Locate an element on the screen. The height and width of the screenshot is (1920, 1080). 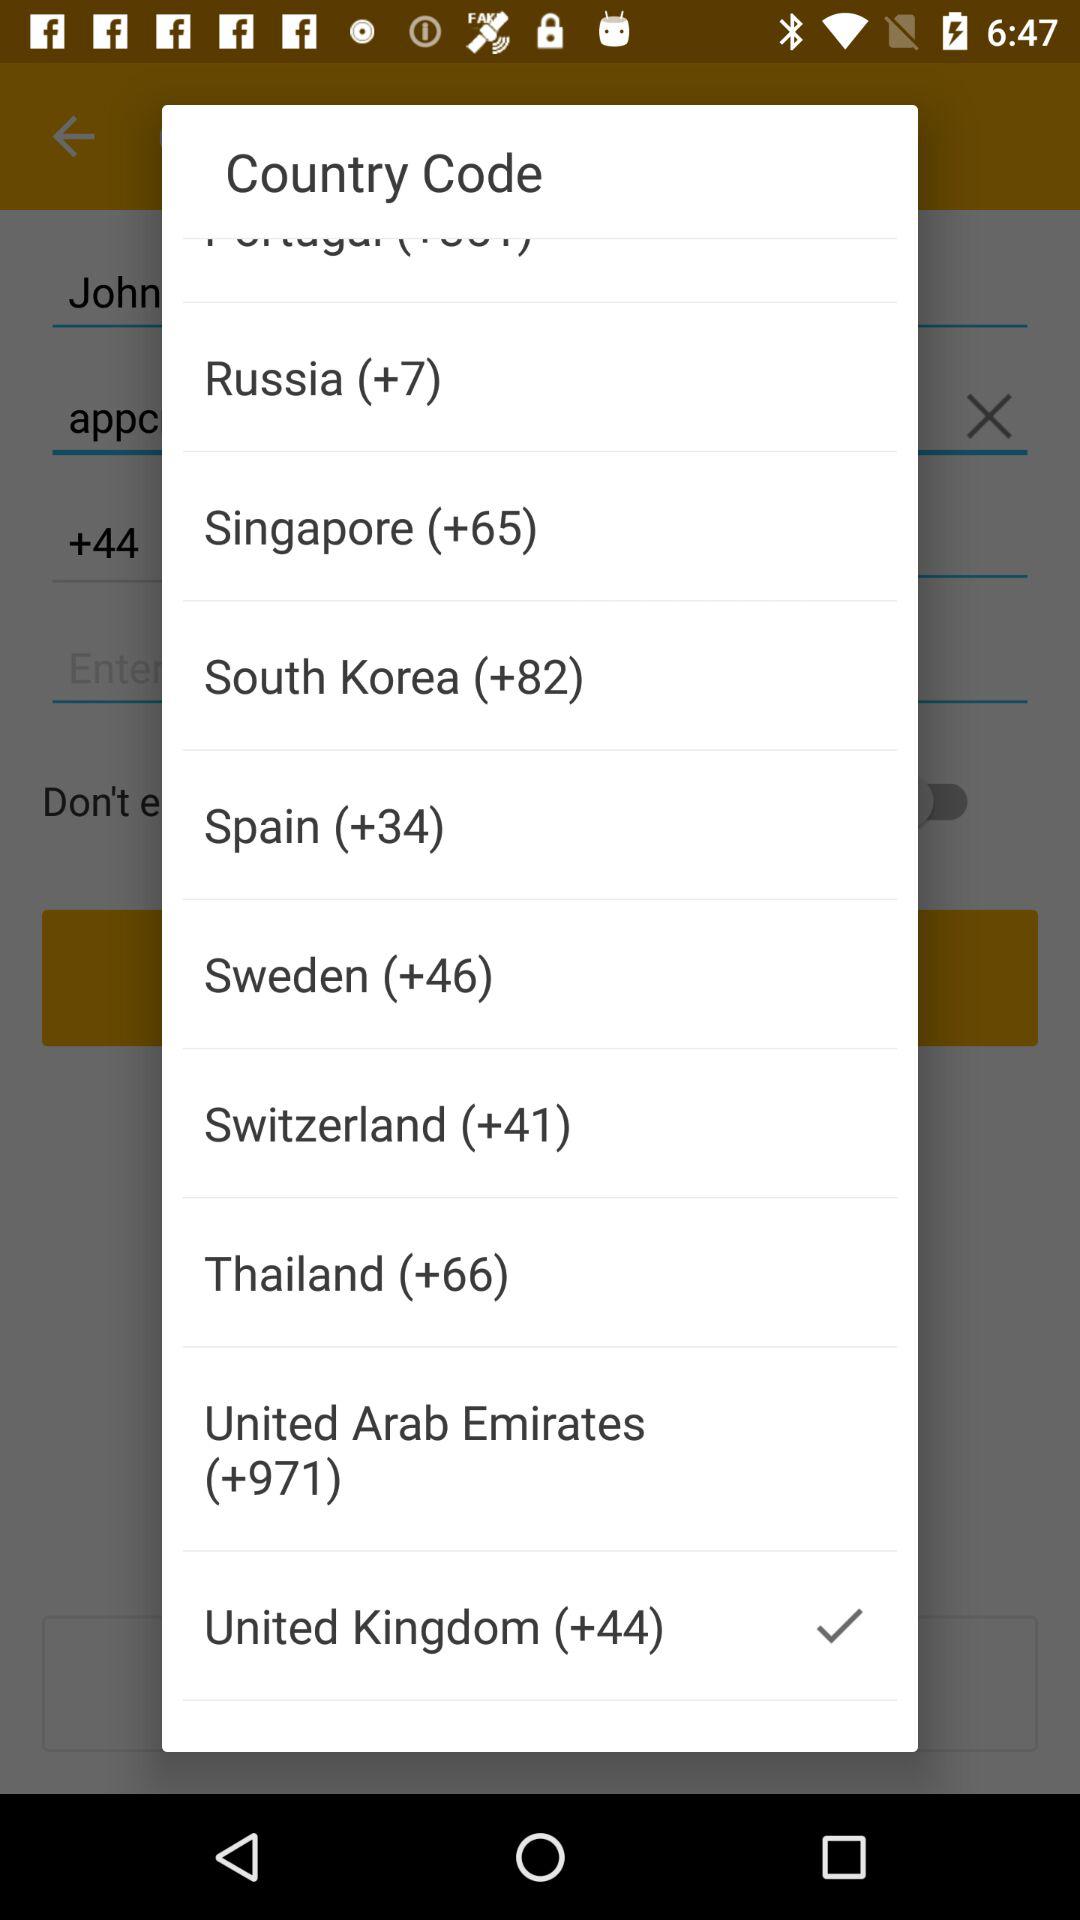
turn on the icon below united arab emirates item is located at coordinates (482, 1625).